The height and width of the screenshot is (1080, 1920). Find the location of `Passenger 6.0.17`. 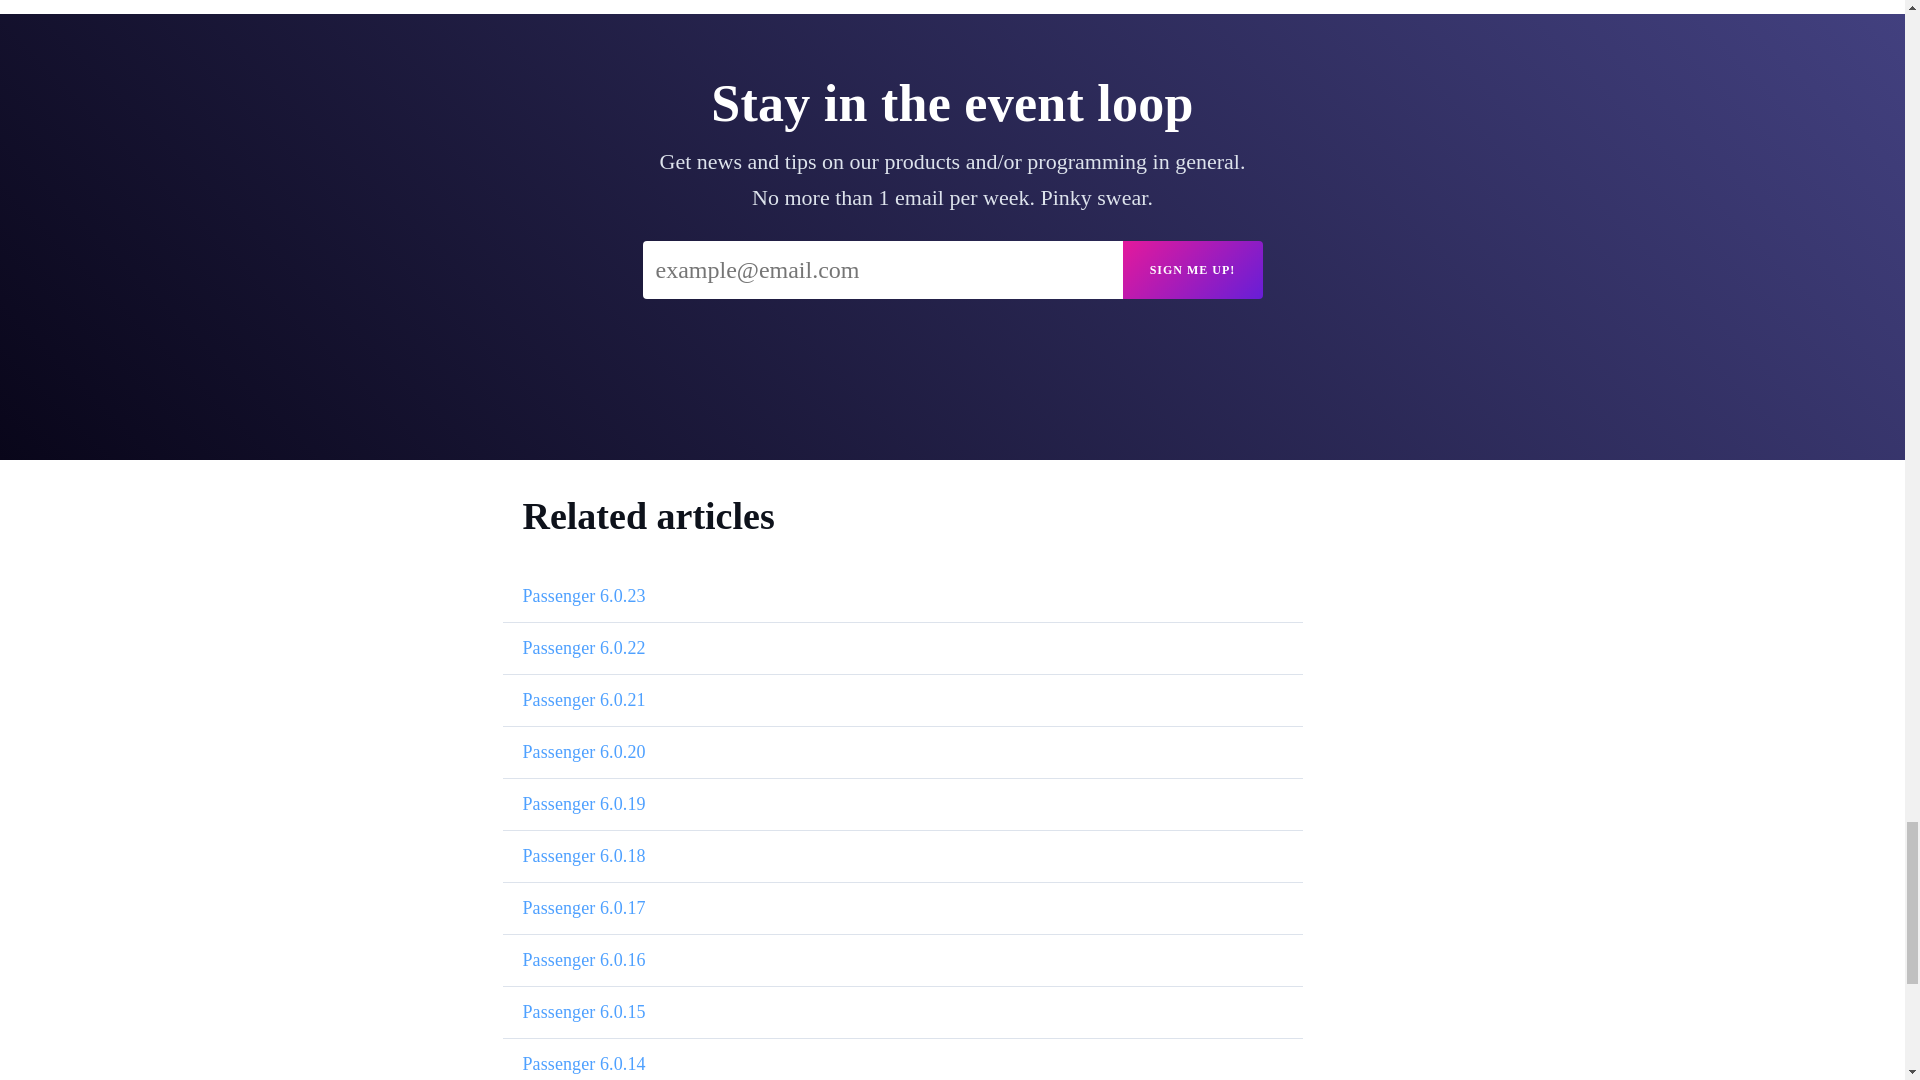

Passenger 6.0.17 is located at coordinates (584, 908).